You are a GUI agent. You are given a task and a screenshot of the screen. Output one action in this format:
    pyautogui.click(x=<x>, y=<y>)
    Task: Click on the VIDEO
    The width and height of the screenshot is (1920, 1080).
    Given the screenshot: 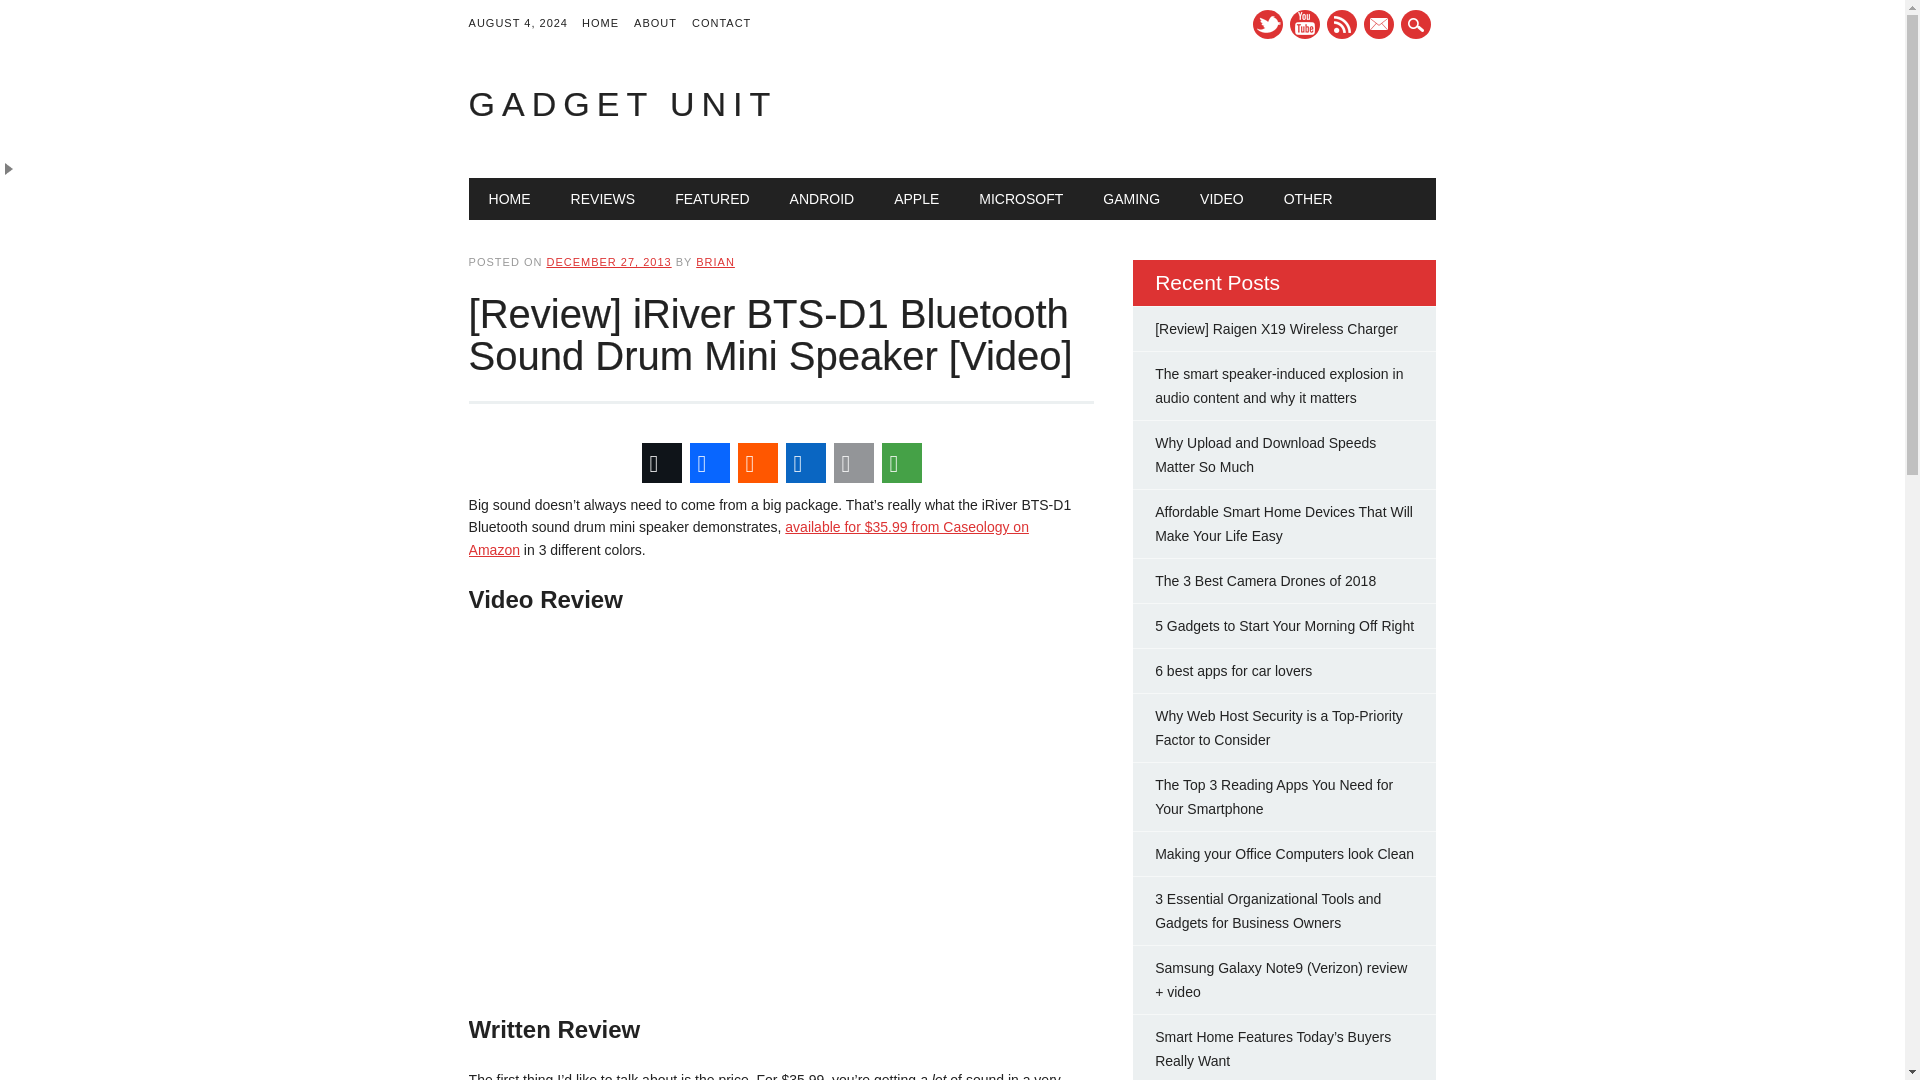 What is the action you would take?
    pyautogui.click(x=1222, y=199)
    